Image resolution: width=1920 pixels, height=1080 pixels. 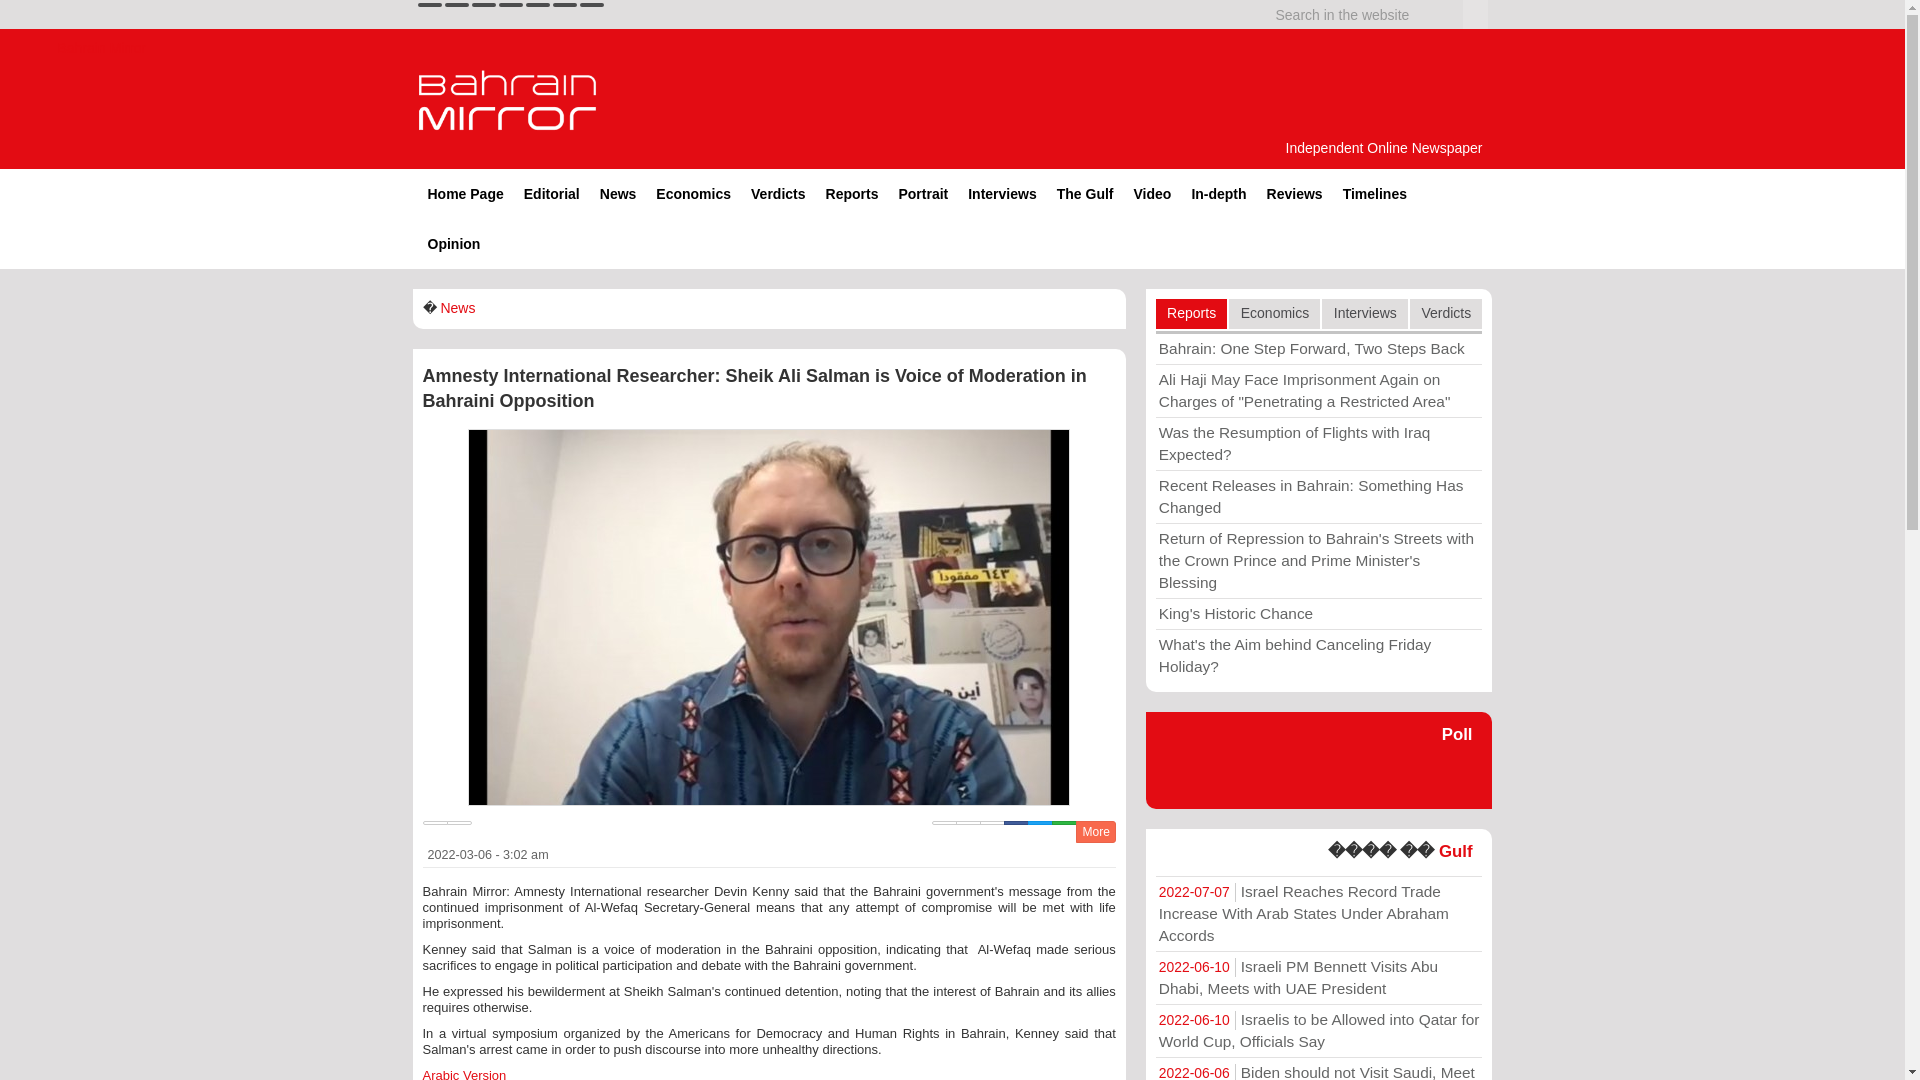 I want to click on telegram, so click(x=538, y=4).